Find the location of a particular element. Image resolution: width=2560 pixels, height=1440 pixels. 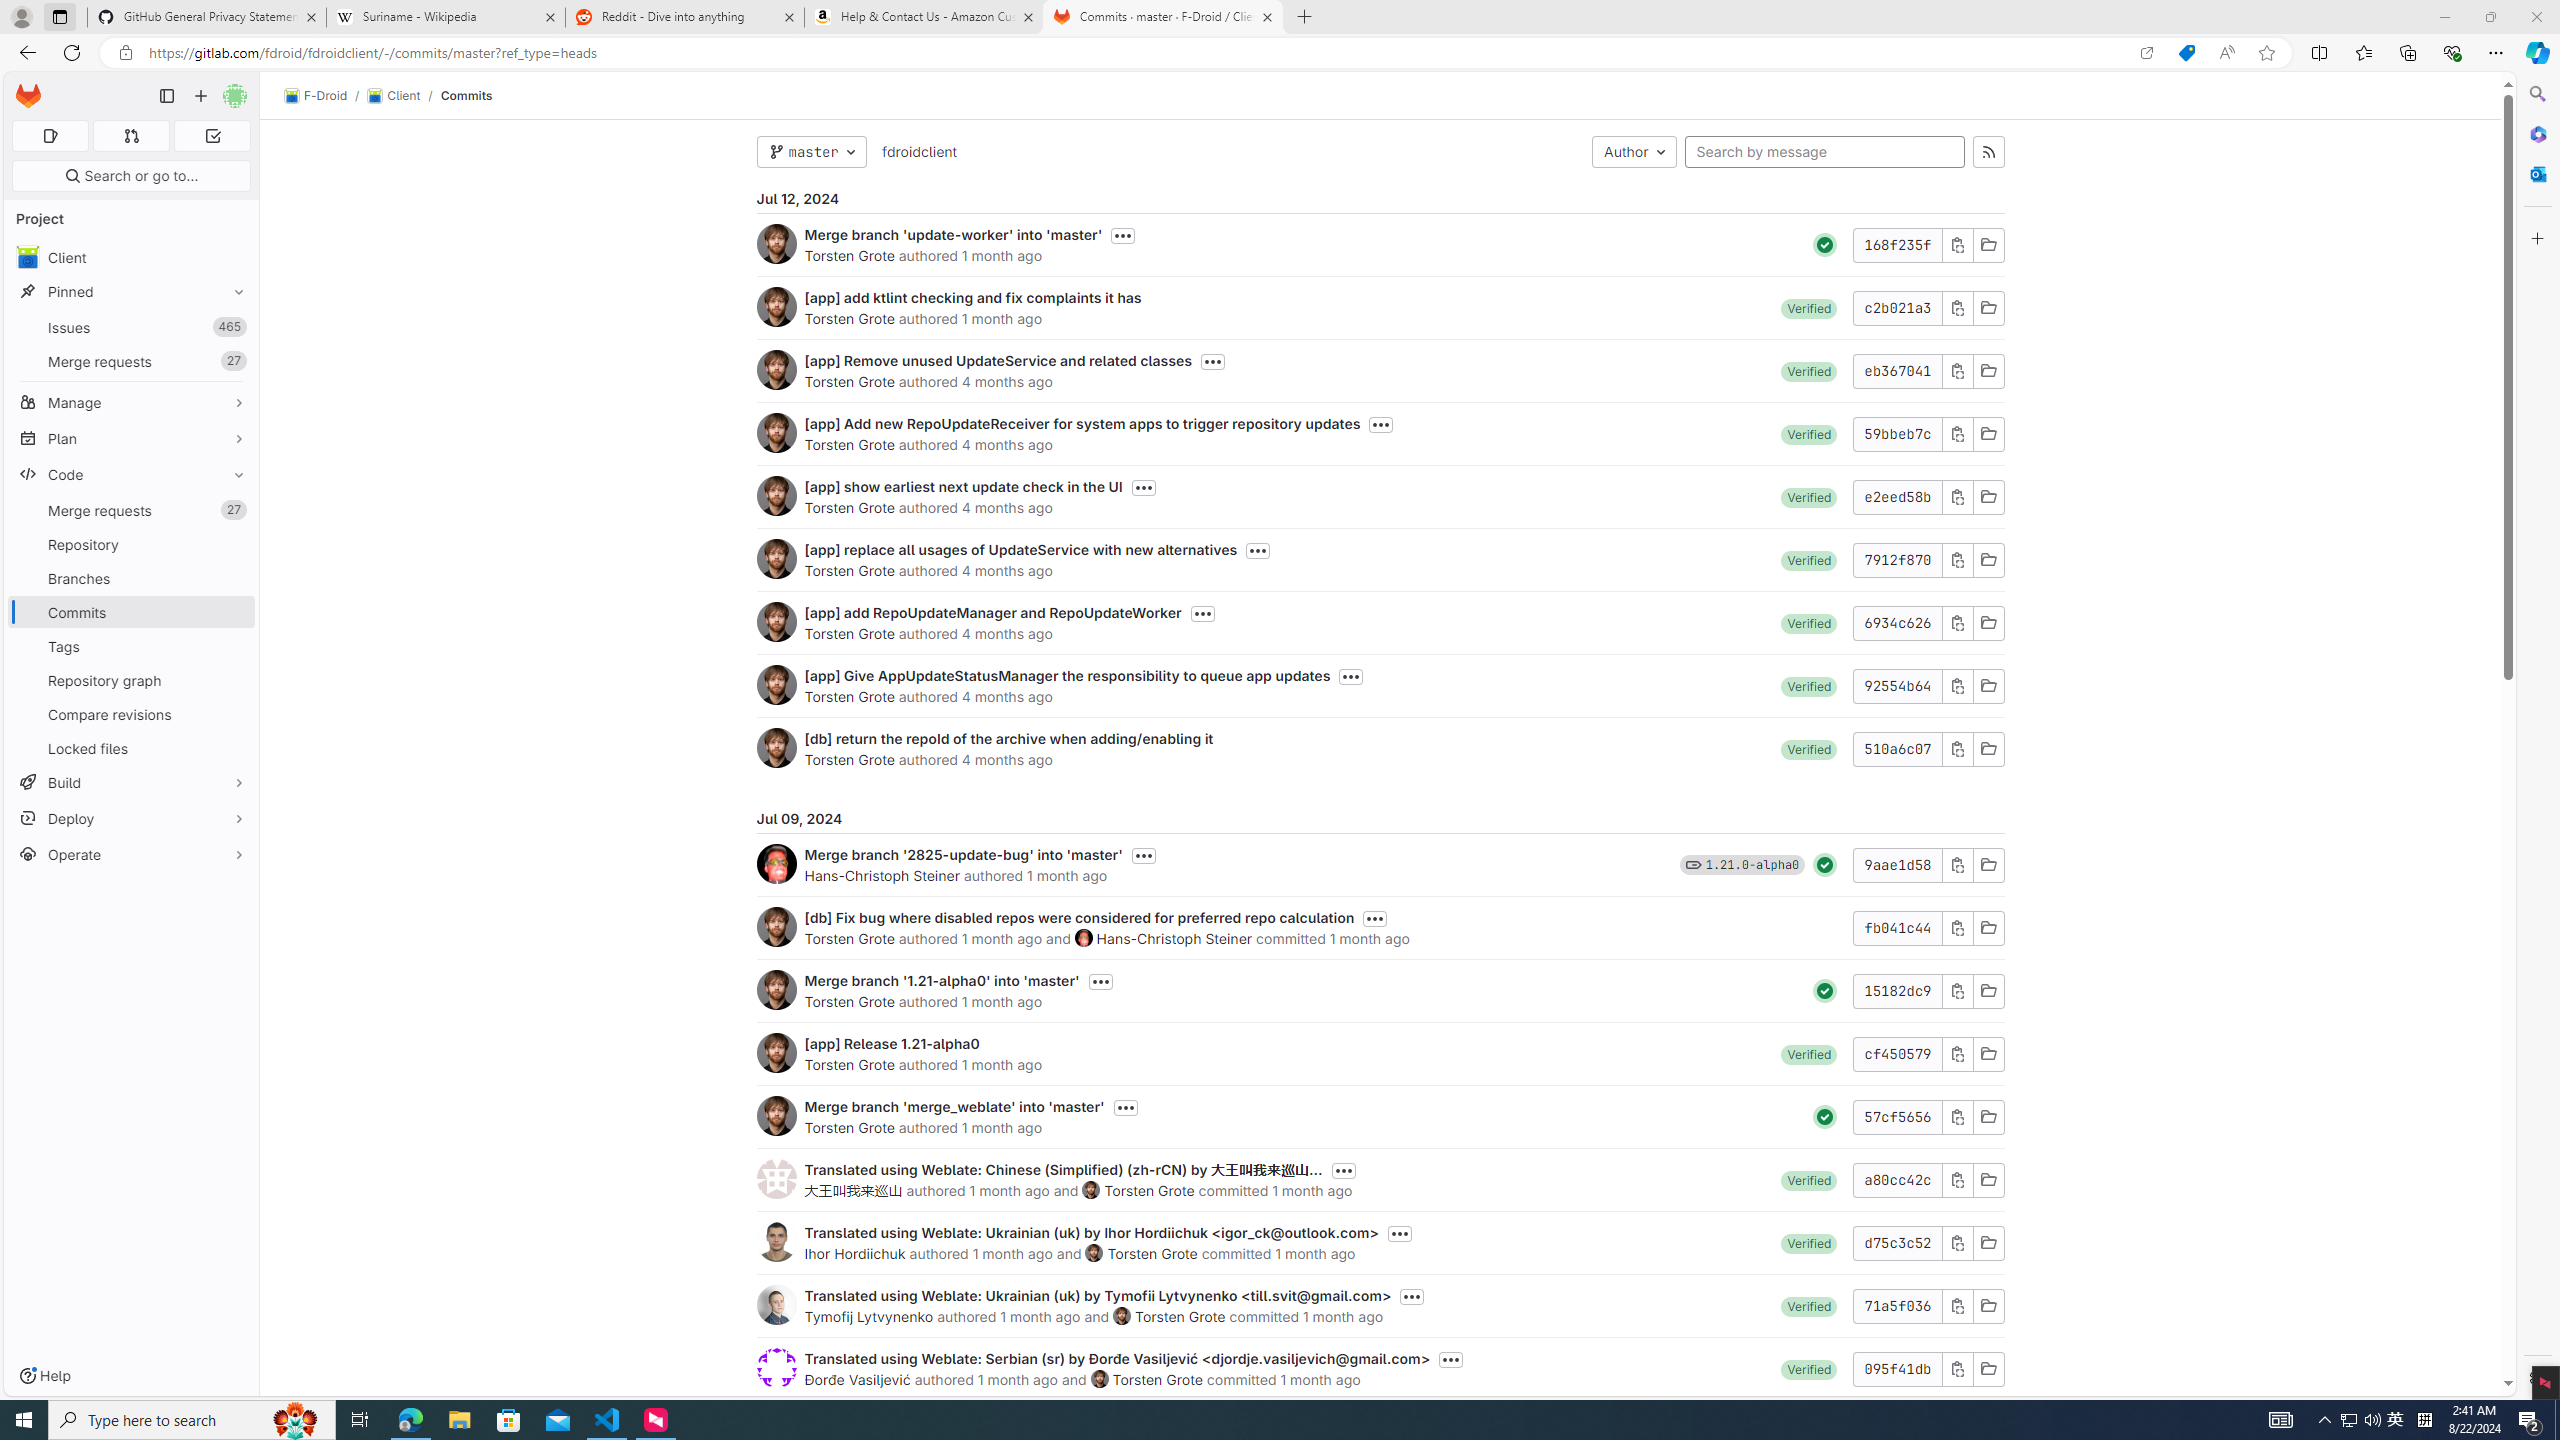

Class: s16 is located at coordinates (1987, 1368).